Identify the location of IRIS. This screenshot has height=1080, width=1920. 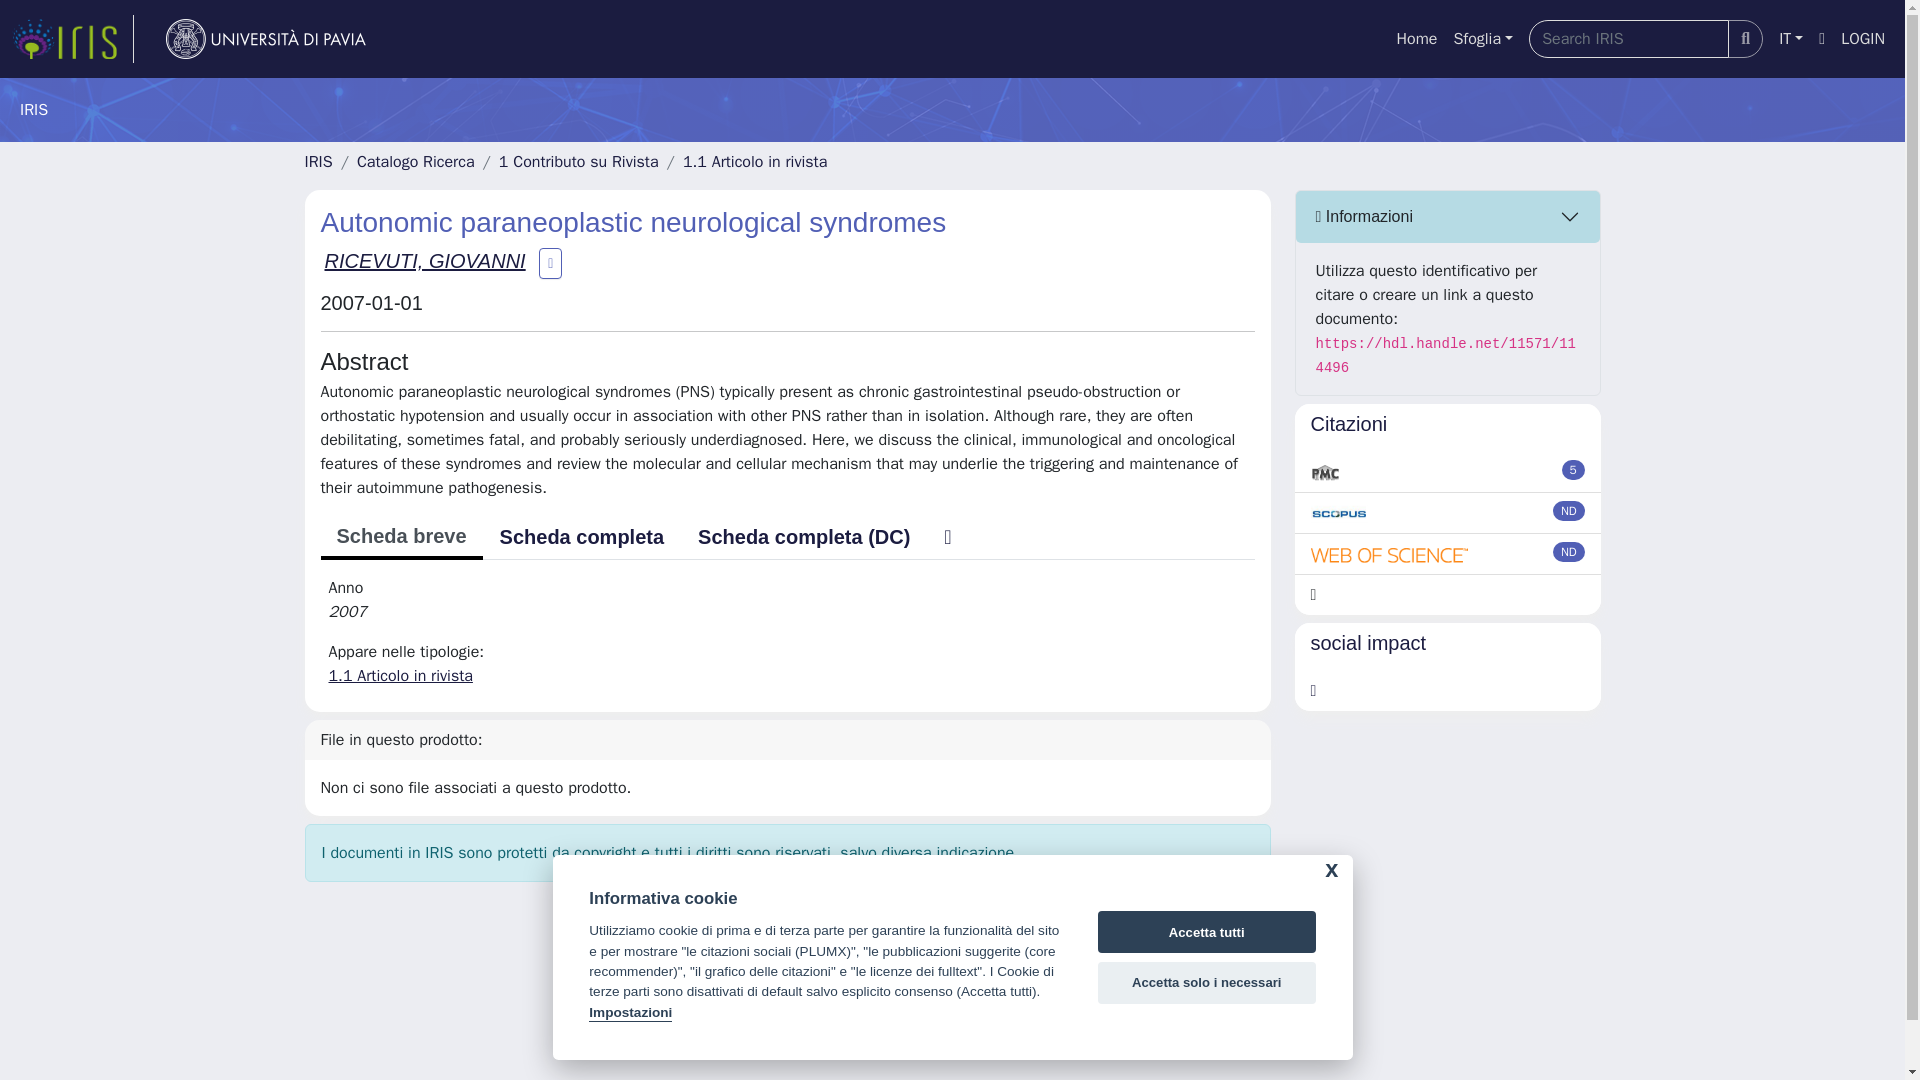
(318, 162).